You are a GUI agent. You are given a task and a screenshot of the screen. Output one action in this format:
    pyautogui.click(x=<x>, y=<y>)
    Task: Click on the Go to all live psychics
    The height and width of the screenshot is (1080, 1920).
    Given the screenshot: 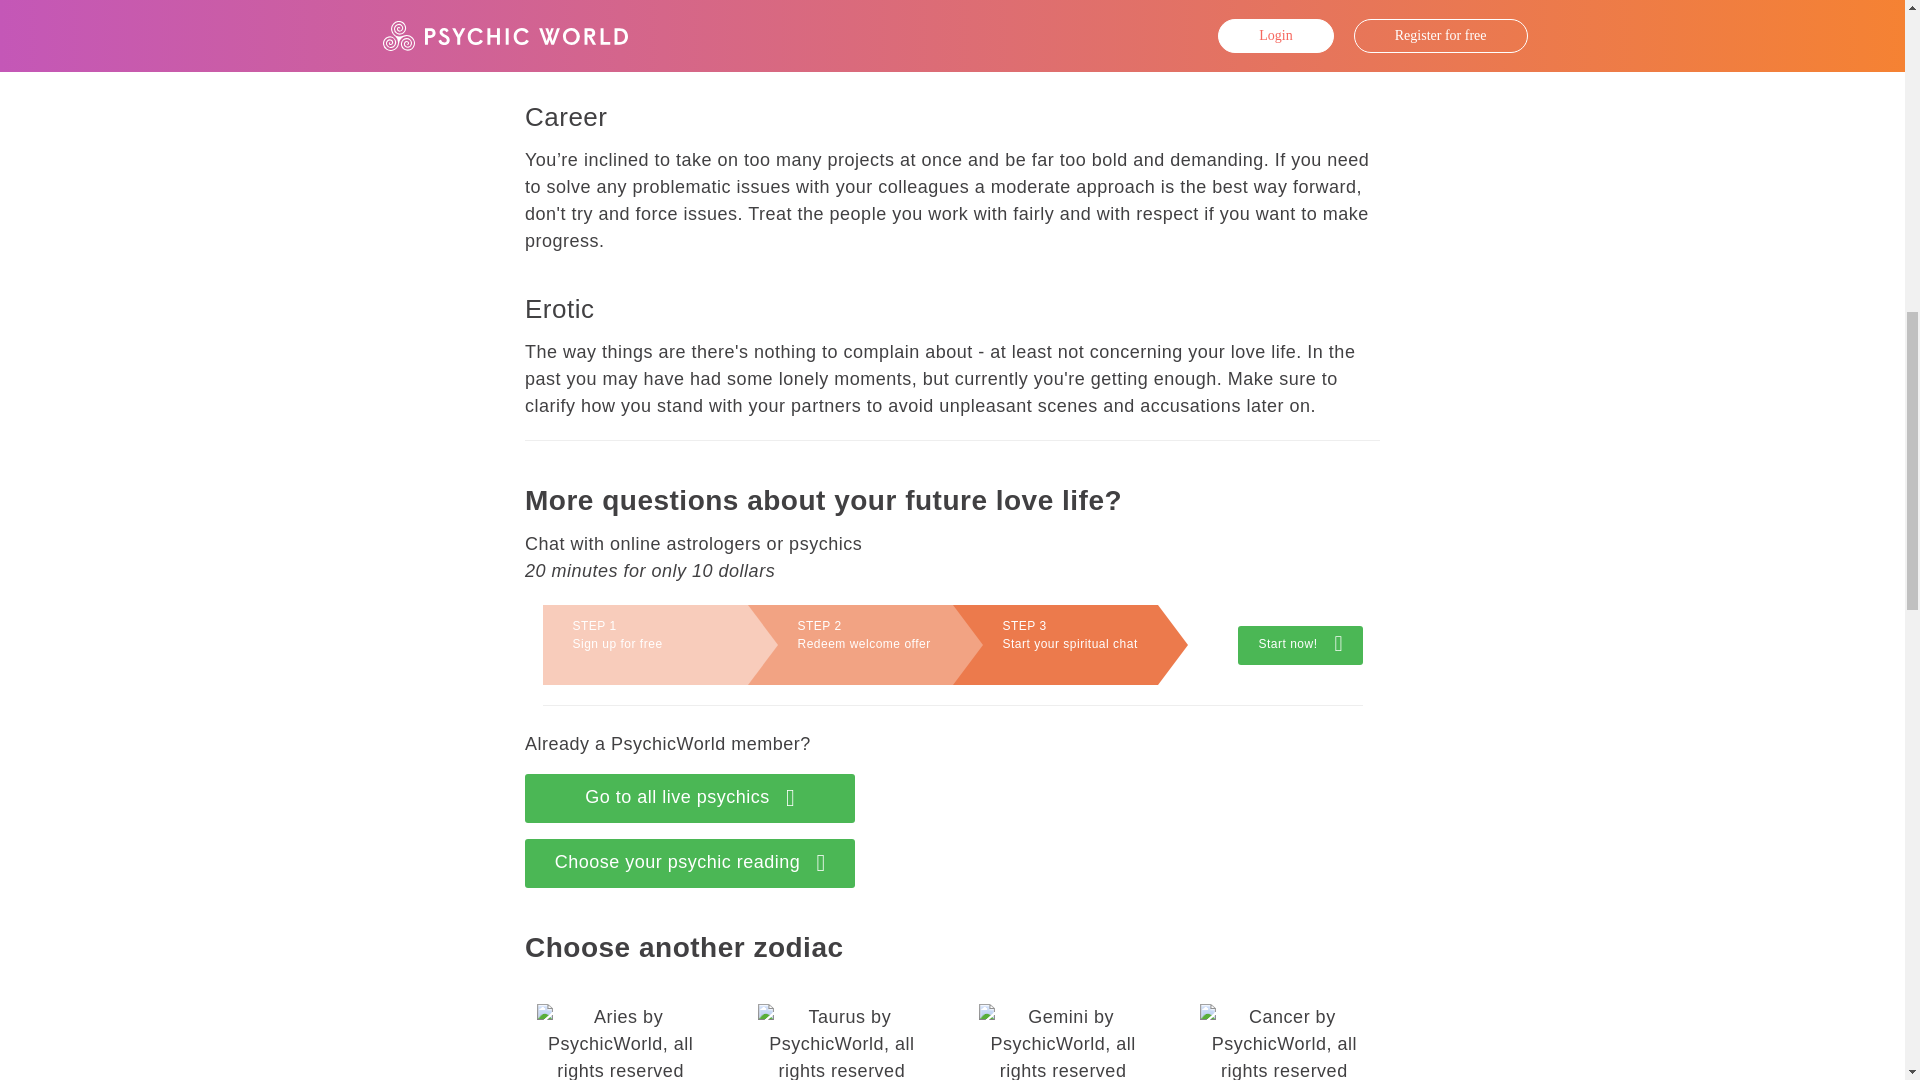 What is the action you would take?
    pyautogui.click(x=1300, y=646)
    